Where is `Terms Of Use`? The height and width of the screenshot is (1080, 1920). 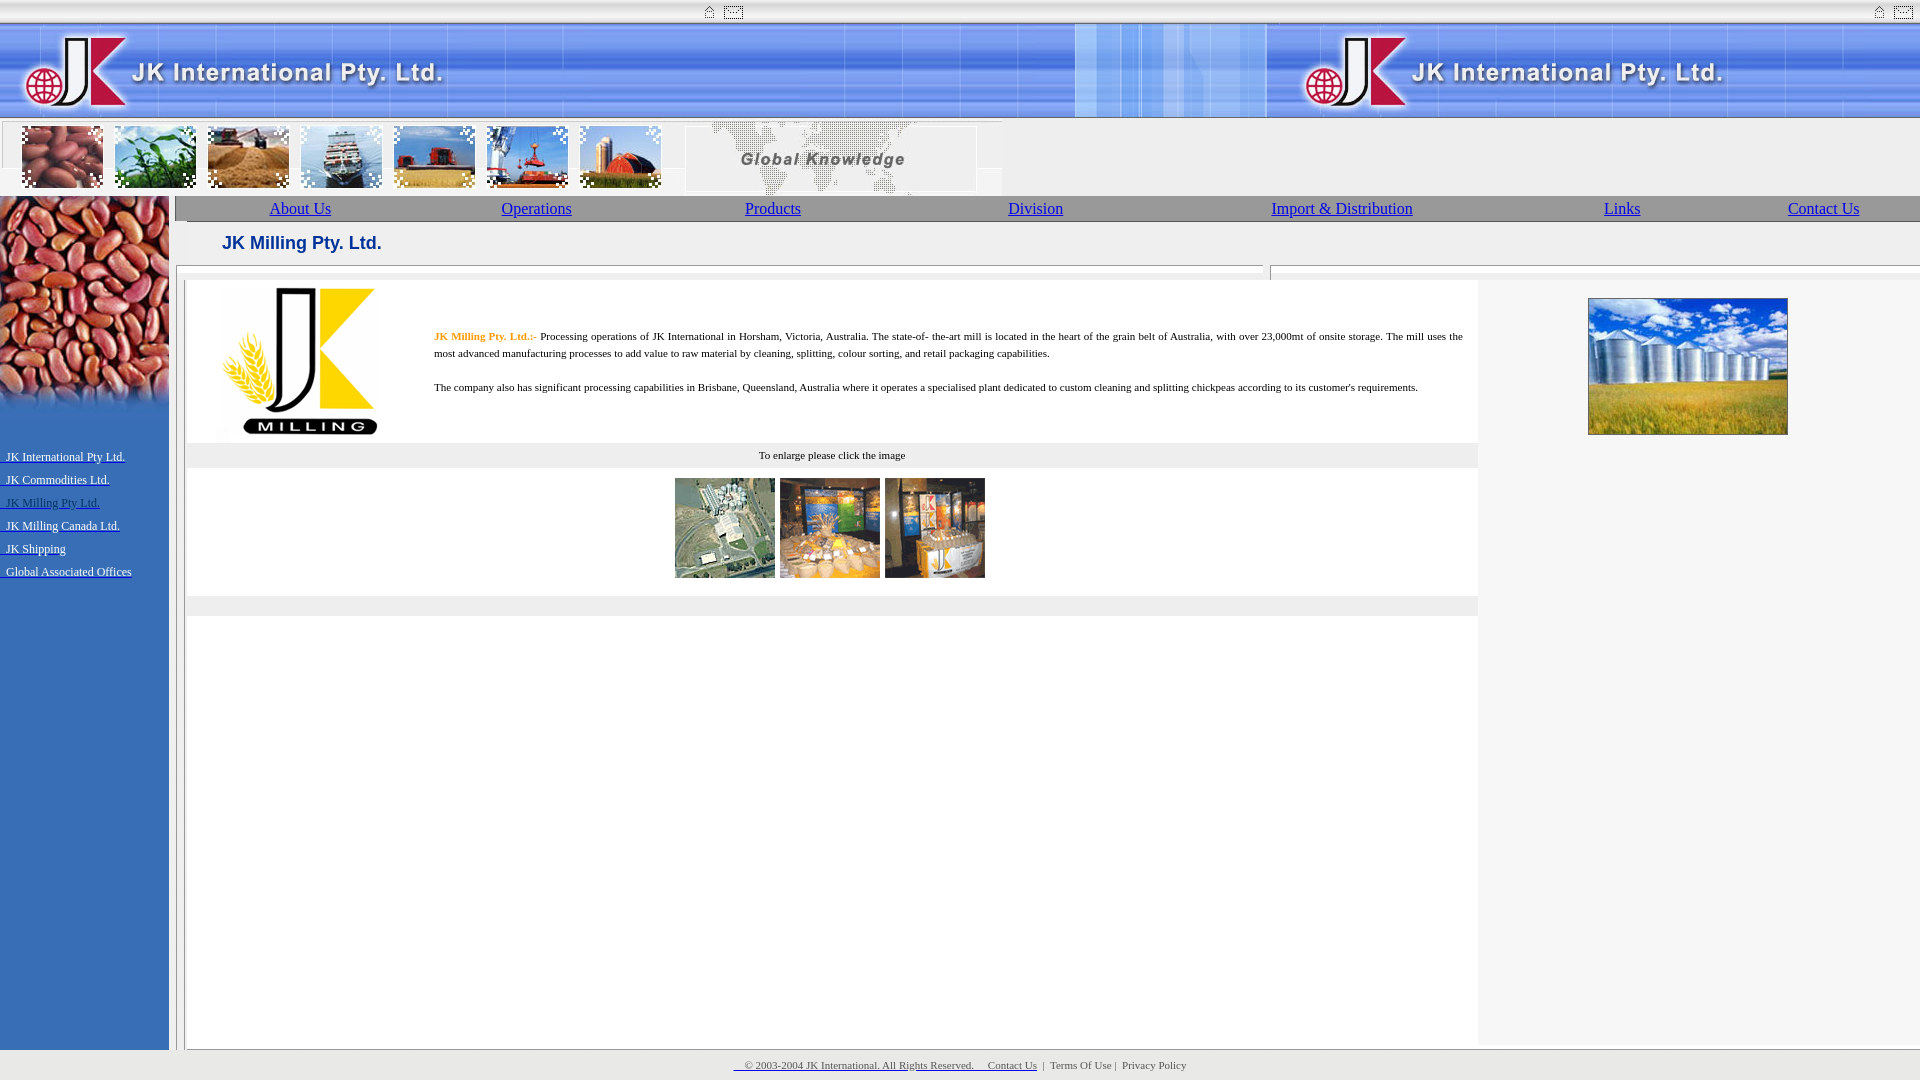
Terms Of Use is located at coordinates (1081, 1065).